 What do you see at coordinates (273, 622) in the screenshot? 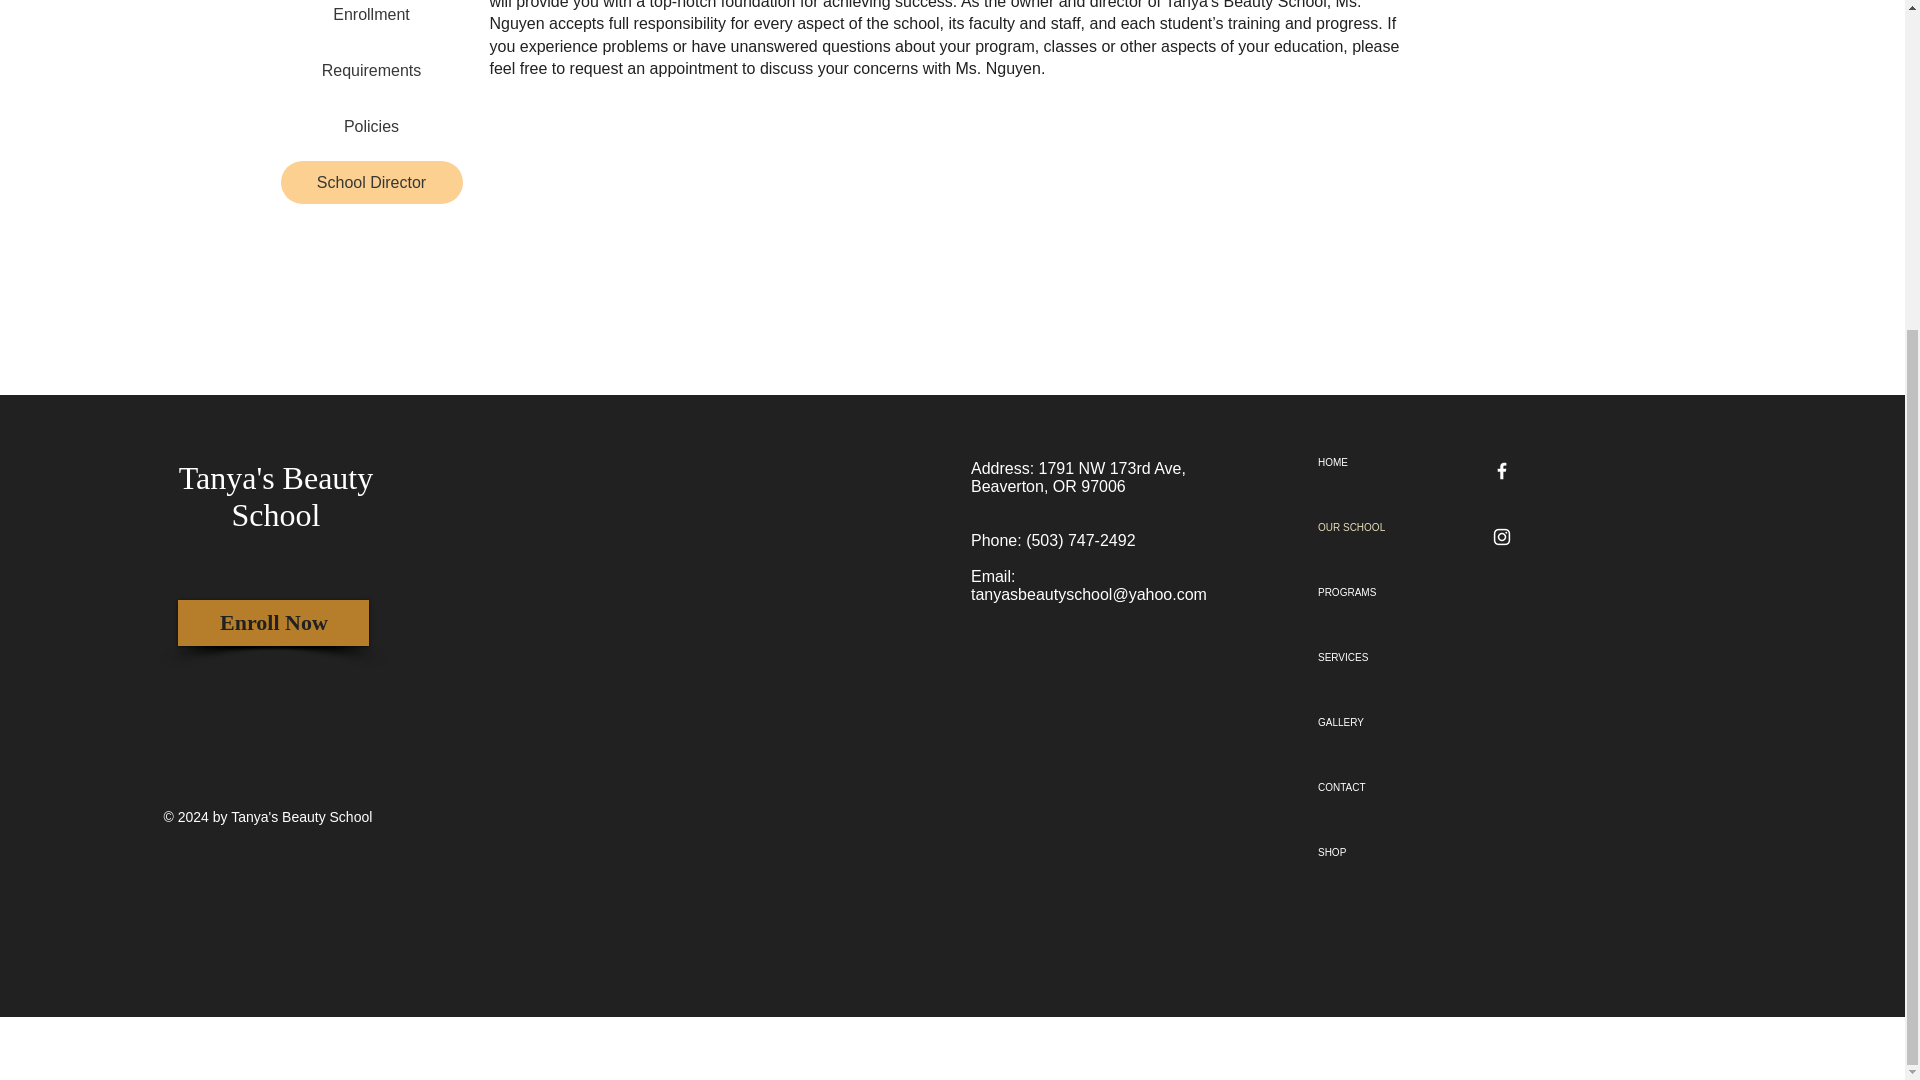
I see `Enroll Now` at bounding box center [273, 622].